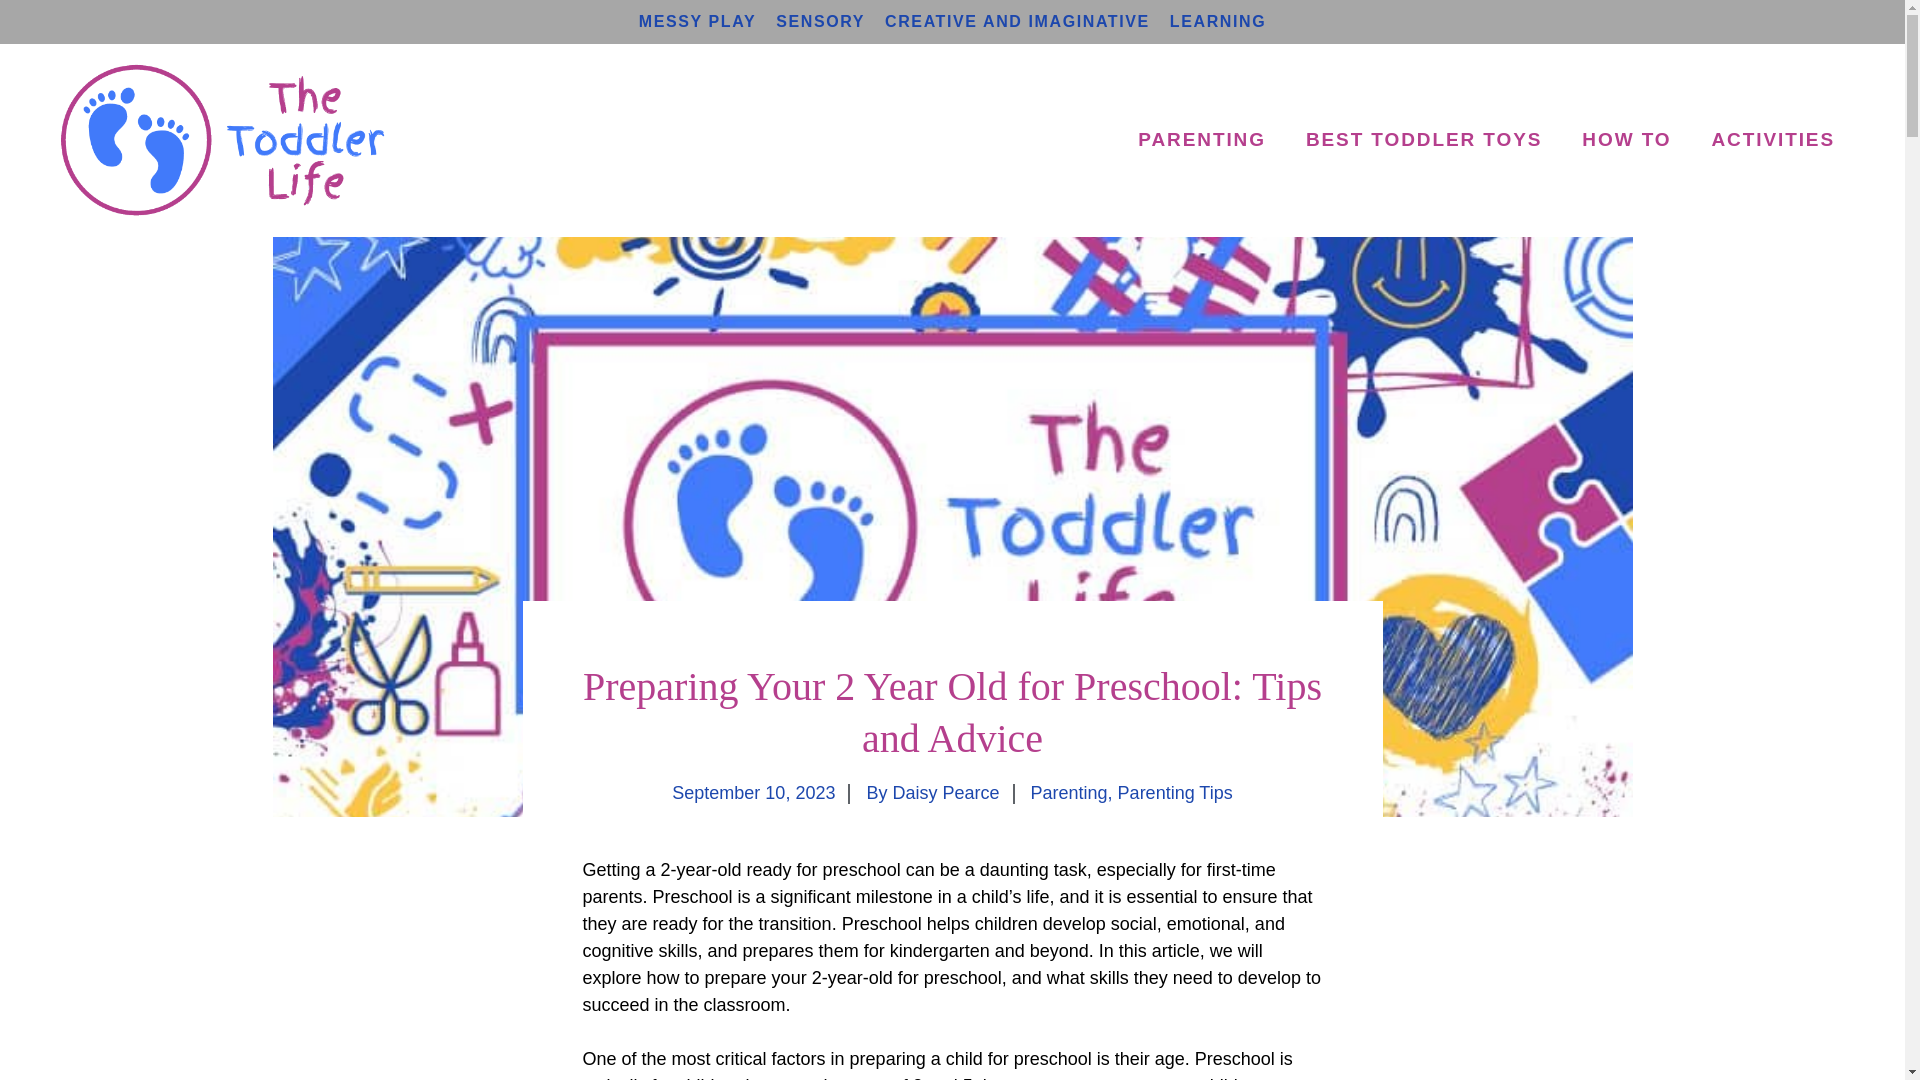 This screenshot has width=1920, height=1080. Describe the element at coordinates (820, 21) in the screenshot. I see `SENSORY` at that location.